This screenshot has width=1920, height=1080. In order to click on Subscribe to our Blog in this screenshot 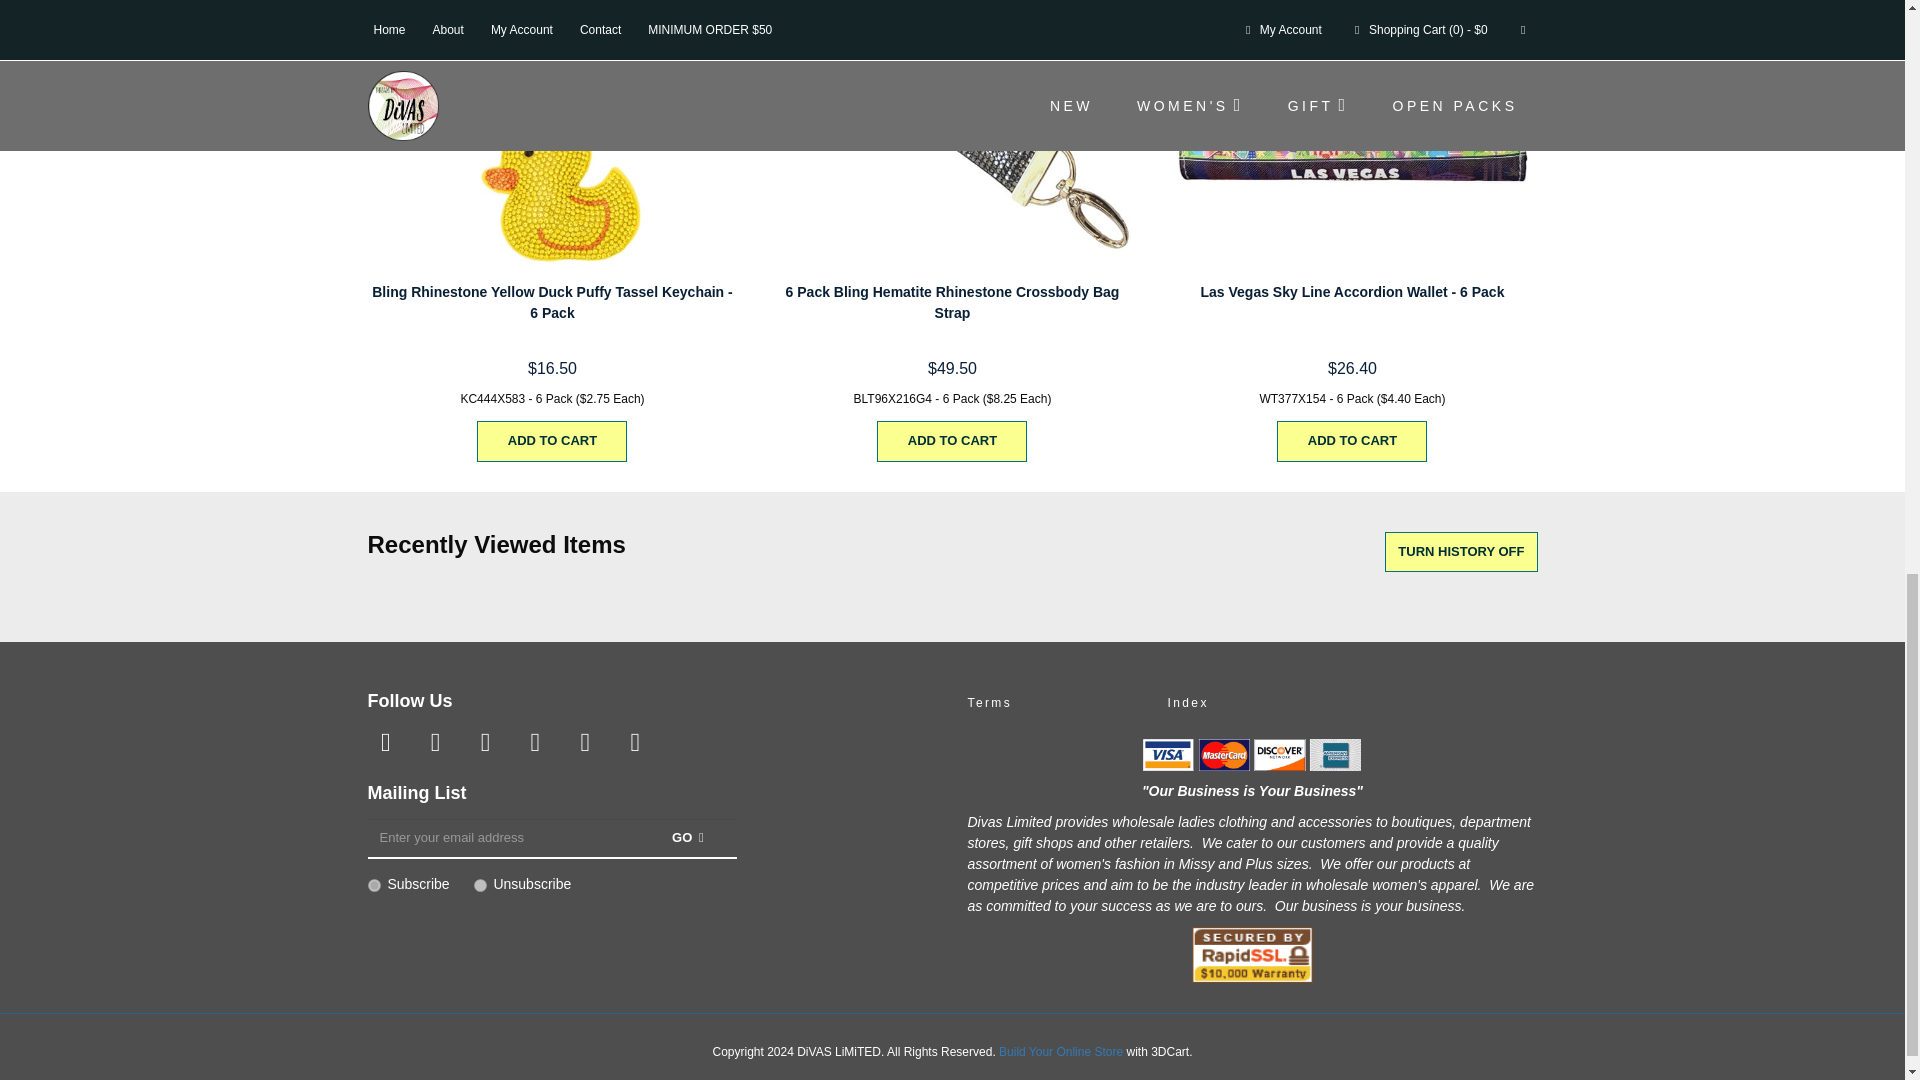, I will do `click(634, 742)`.